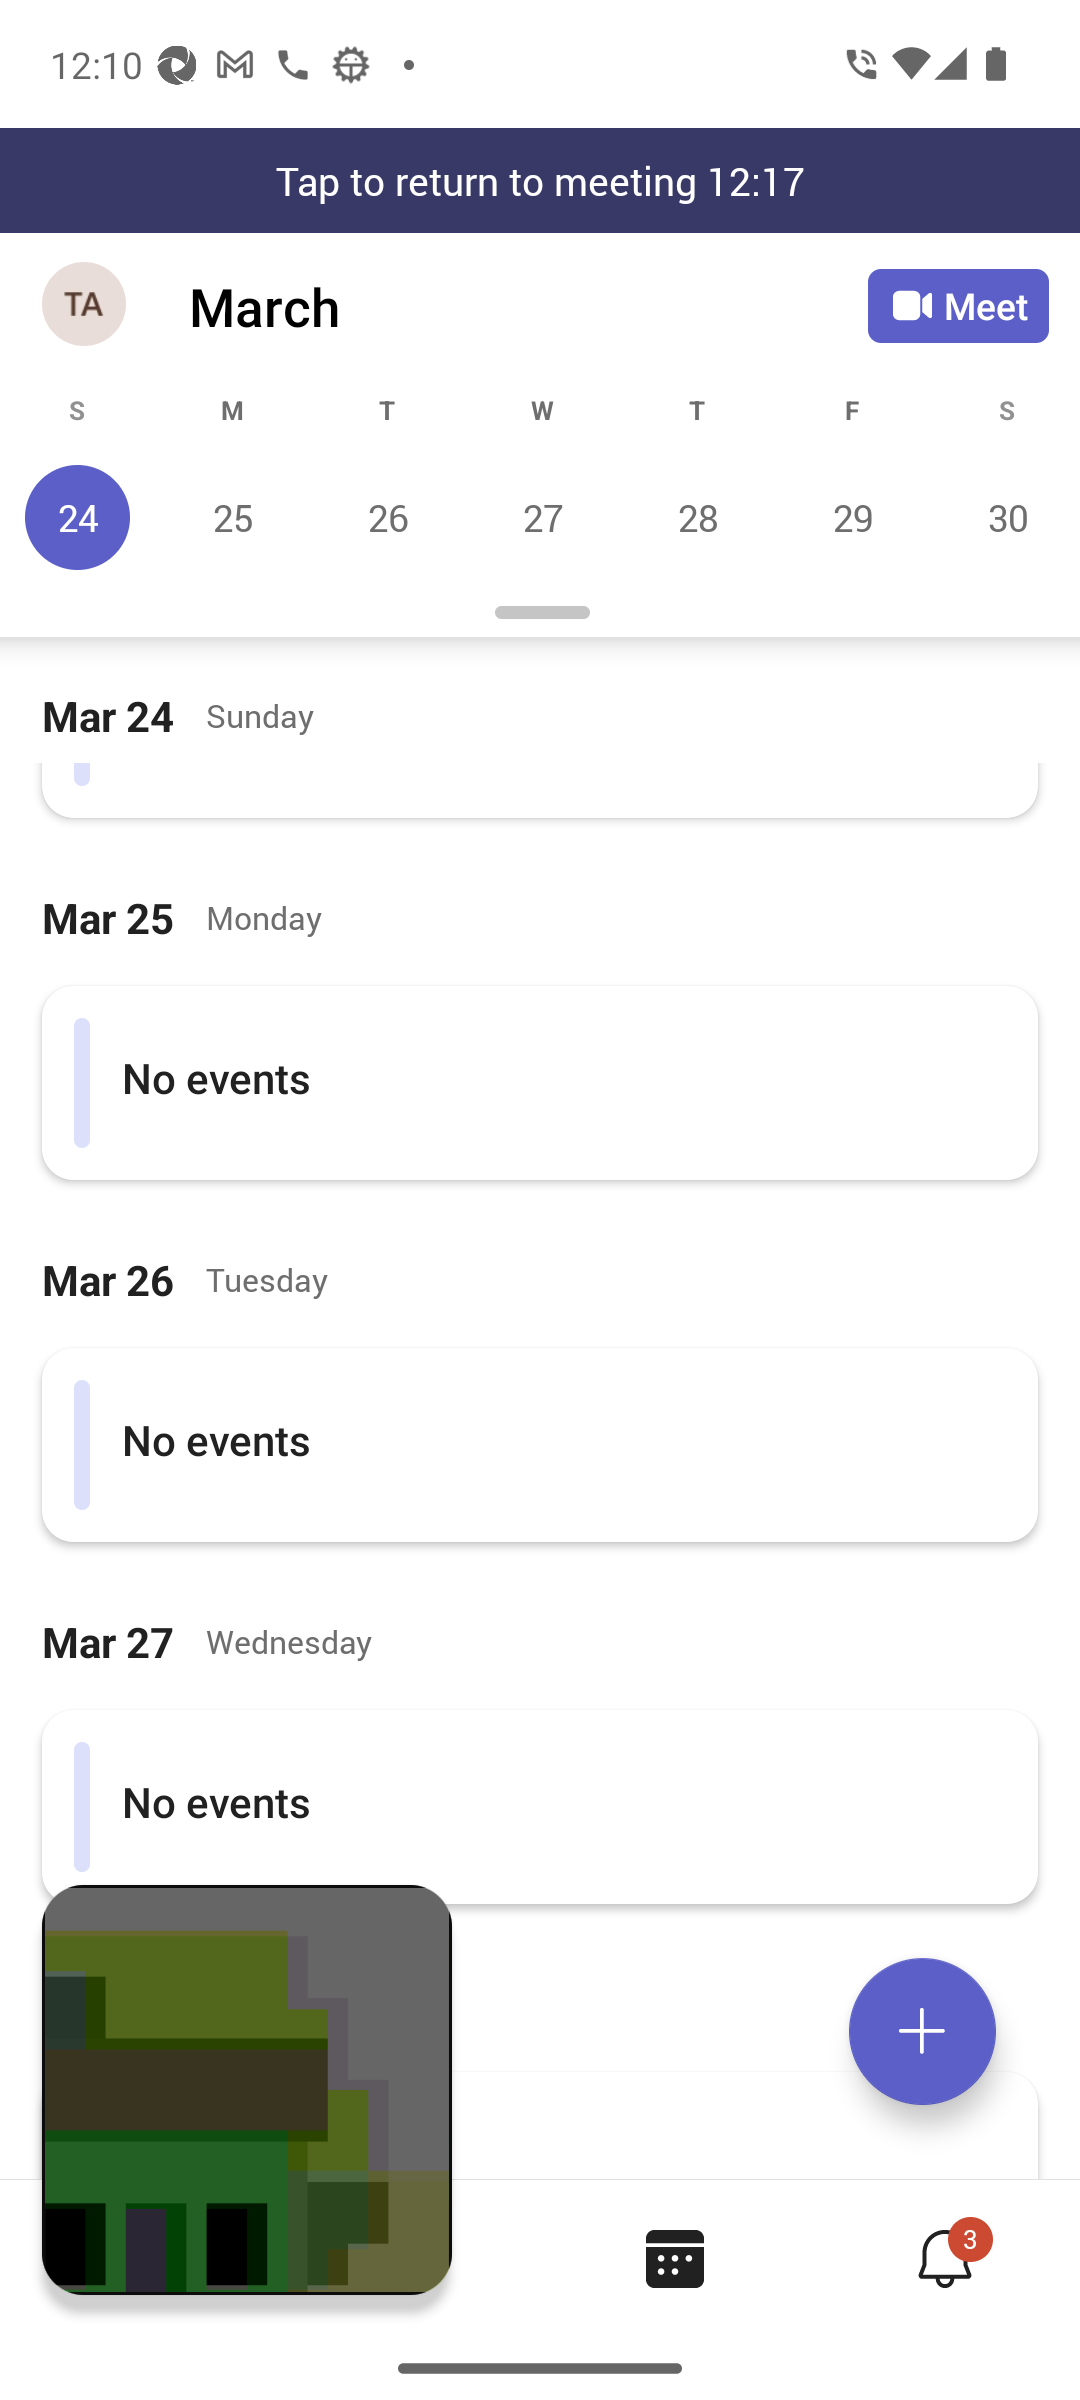 The height and width of the screenshot is (2400, 1080). Describe the element at coordinates (958, 306) in the screenshot. I see `Meet Meet now or join with an ID` at that location.